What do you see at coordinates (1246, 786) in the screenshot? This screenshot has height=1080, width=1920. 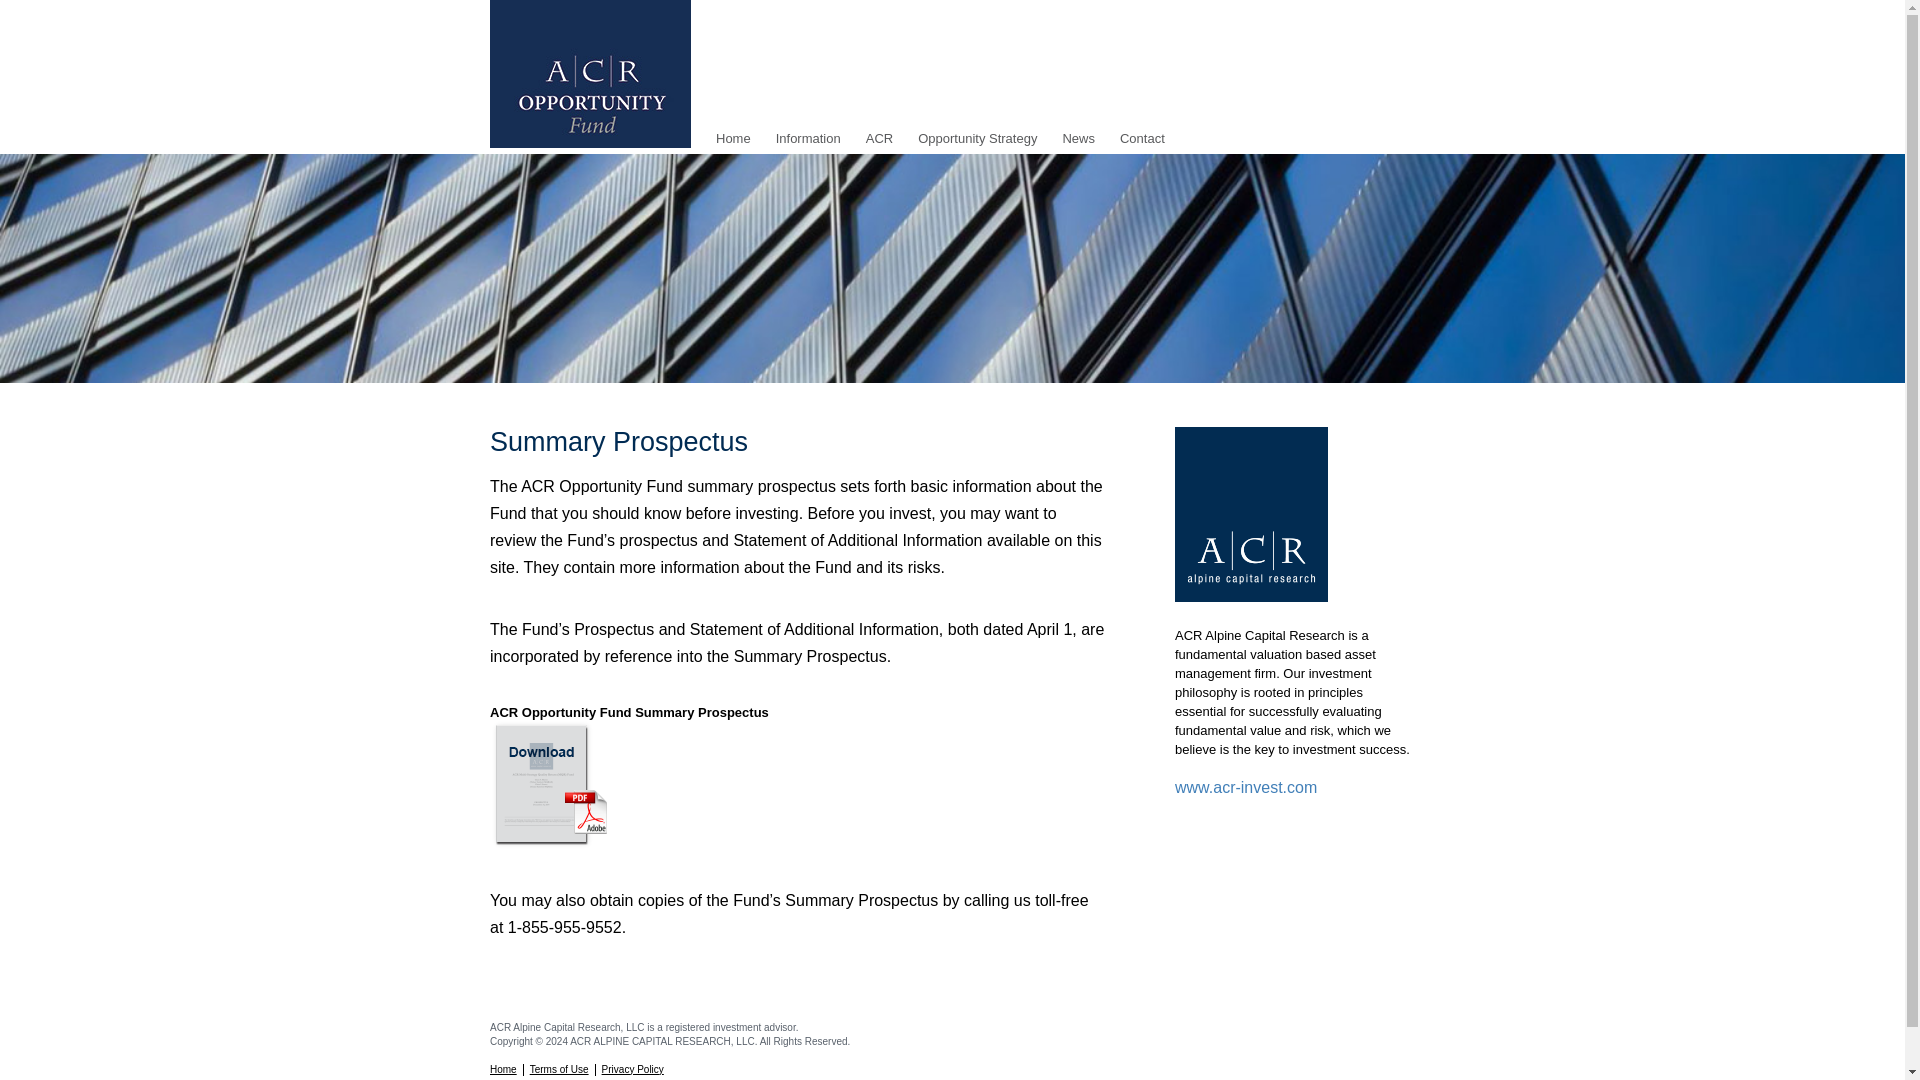 I see `acr-invest.com` at bounding box center [1246, 786].